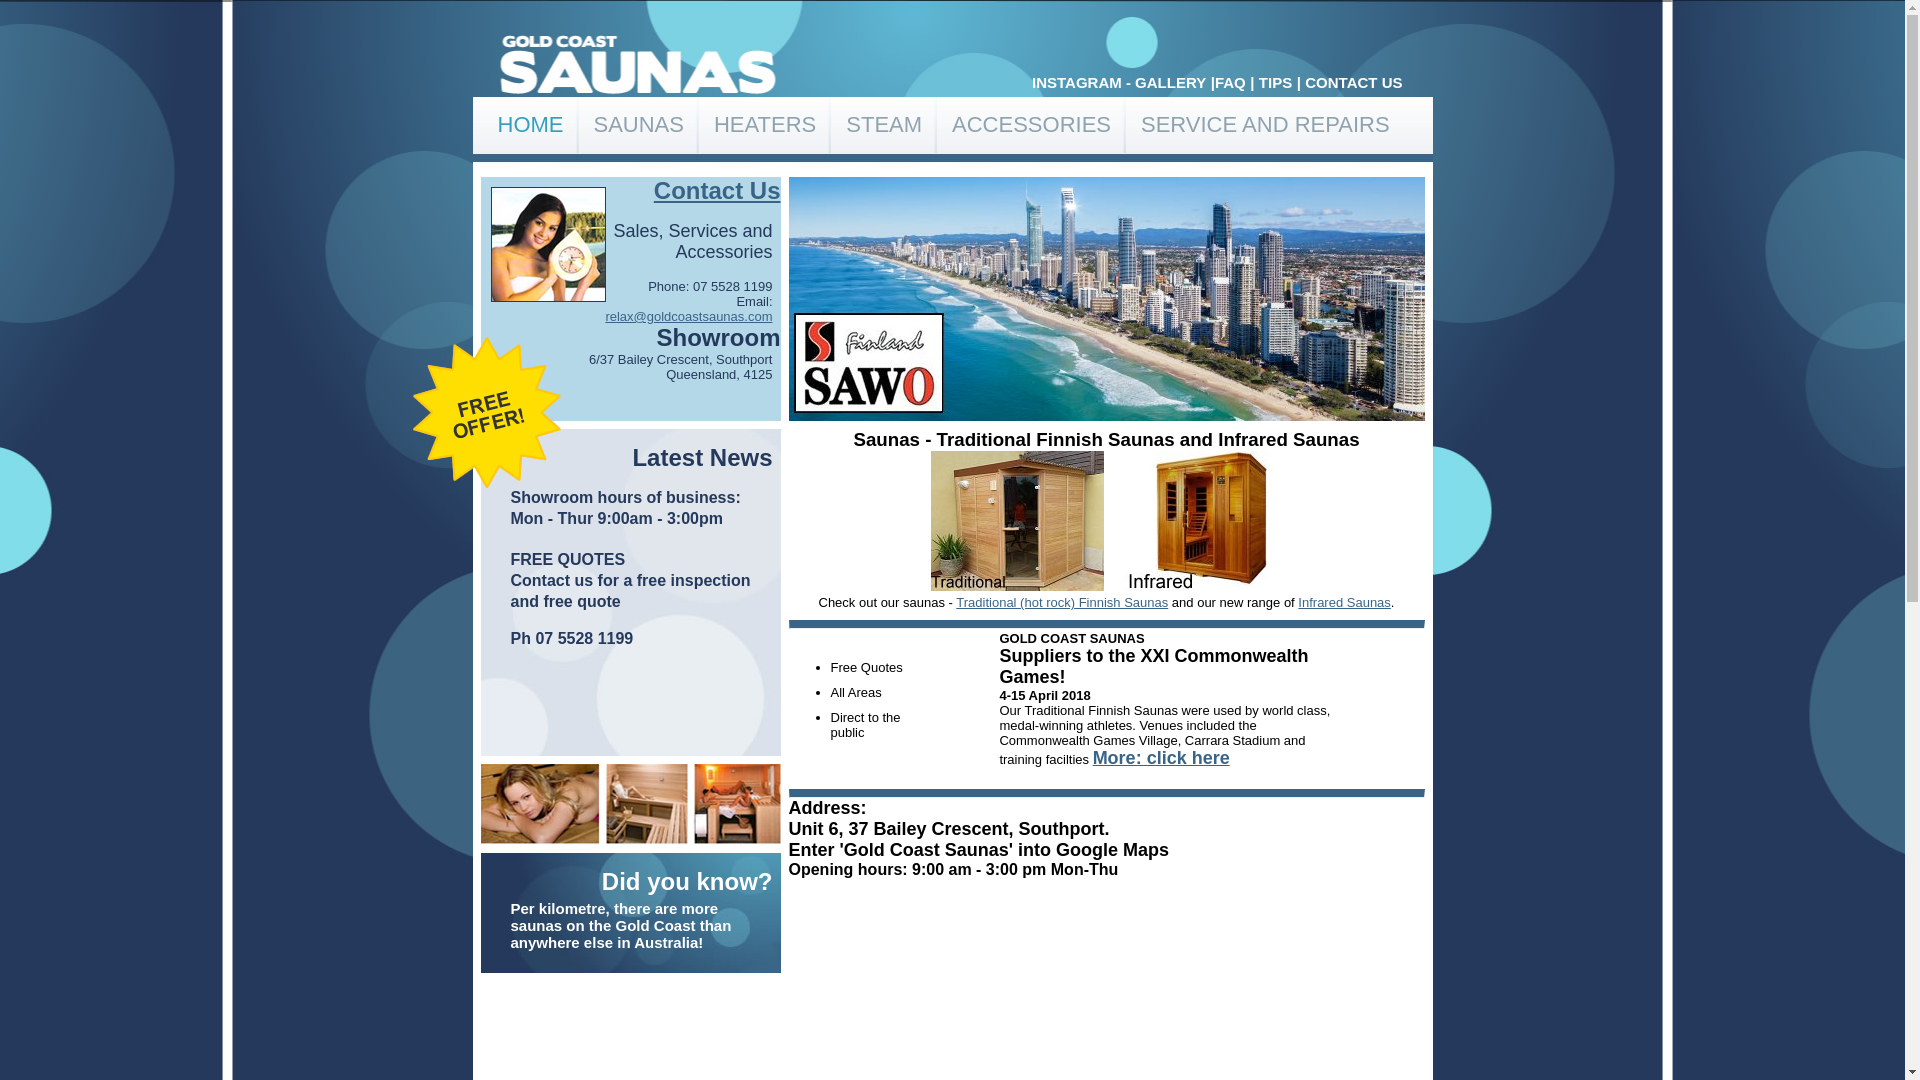  Describe the element at coordinates (1119, 82) in the screenshot. I see `INSTAGRAM - GALLERY` at that location.